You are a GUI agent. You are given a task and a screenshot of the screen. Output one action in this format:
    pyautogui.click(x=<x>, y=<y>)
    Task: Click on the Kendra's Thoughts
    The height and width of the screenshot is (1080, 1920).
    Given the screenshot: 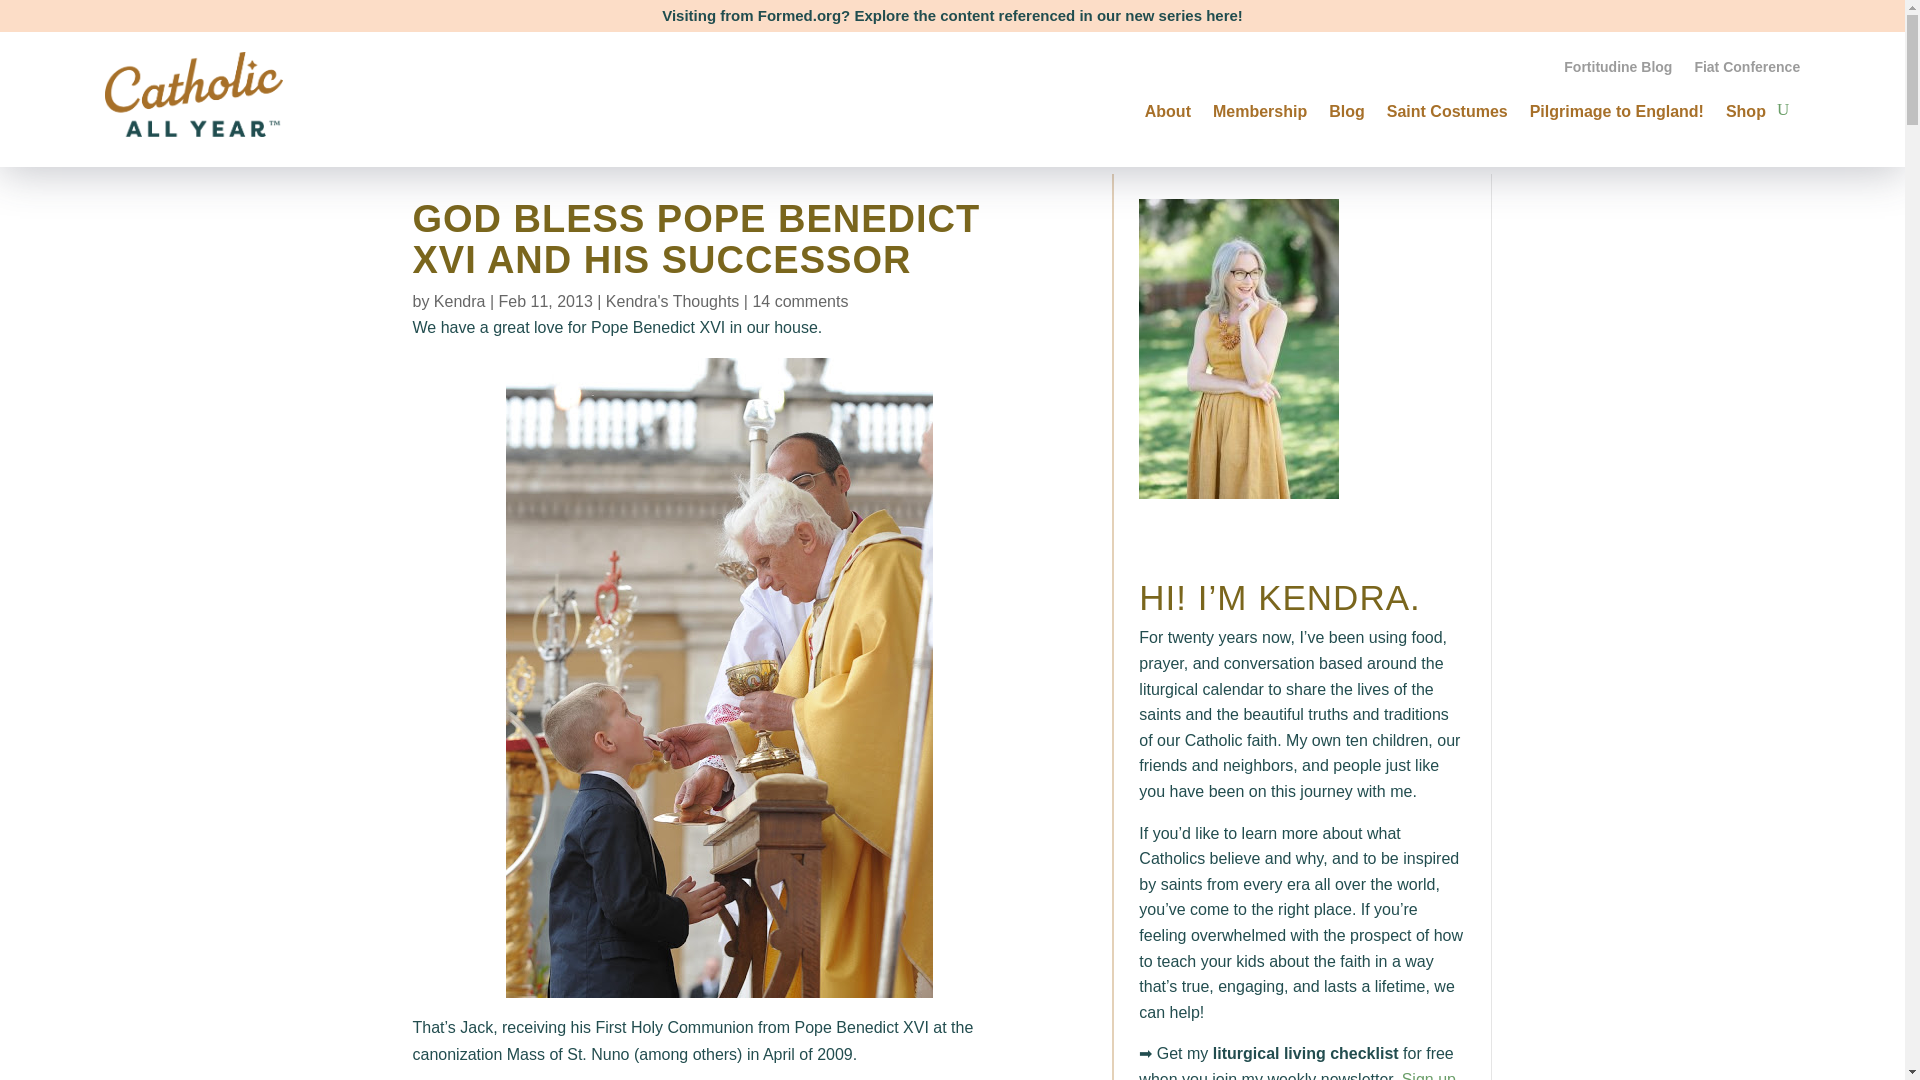 What is the action you would take?
    pyautogui.click(x=672, y=300)
    